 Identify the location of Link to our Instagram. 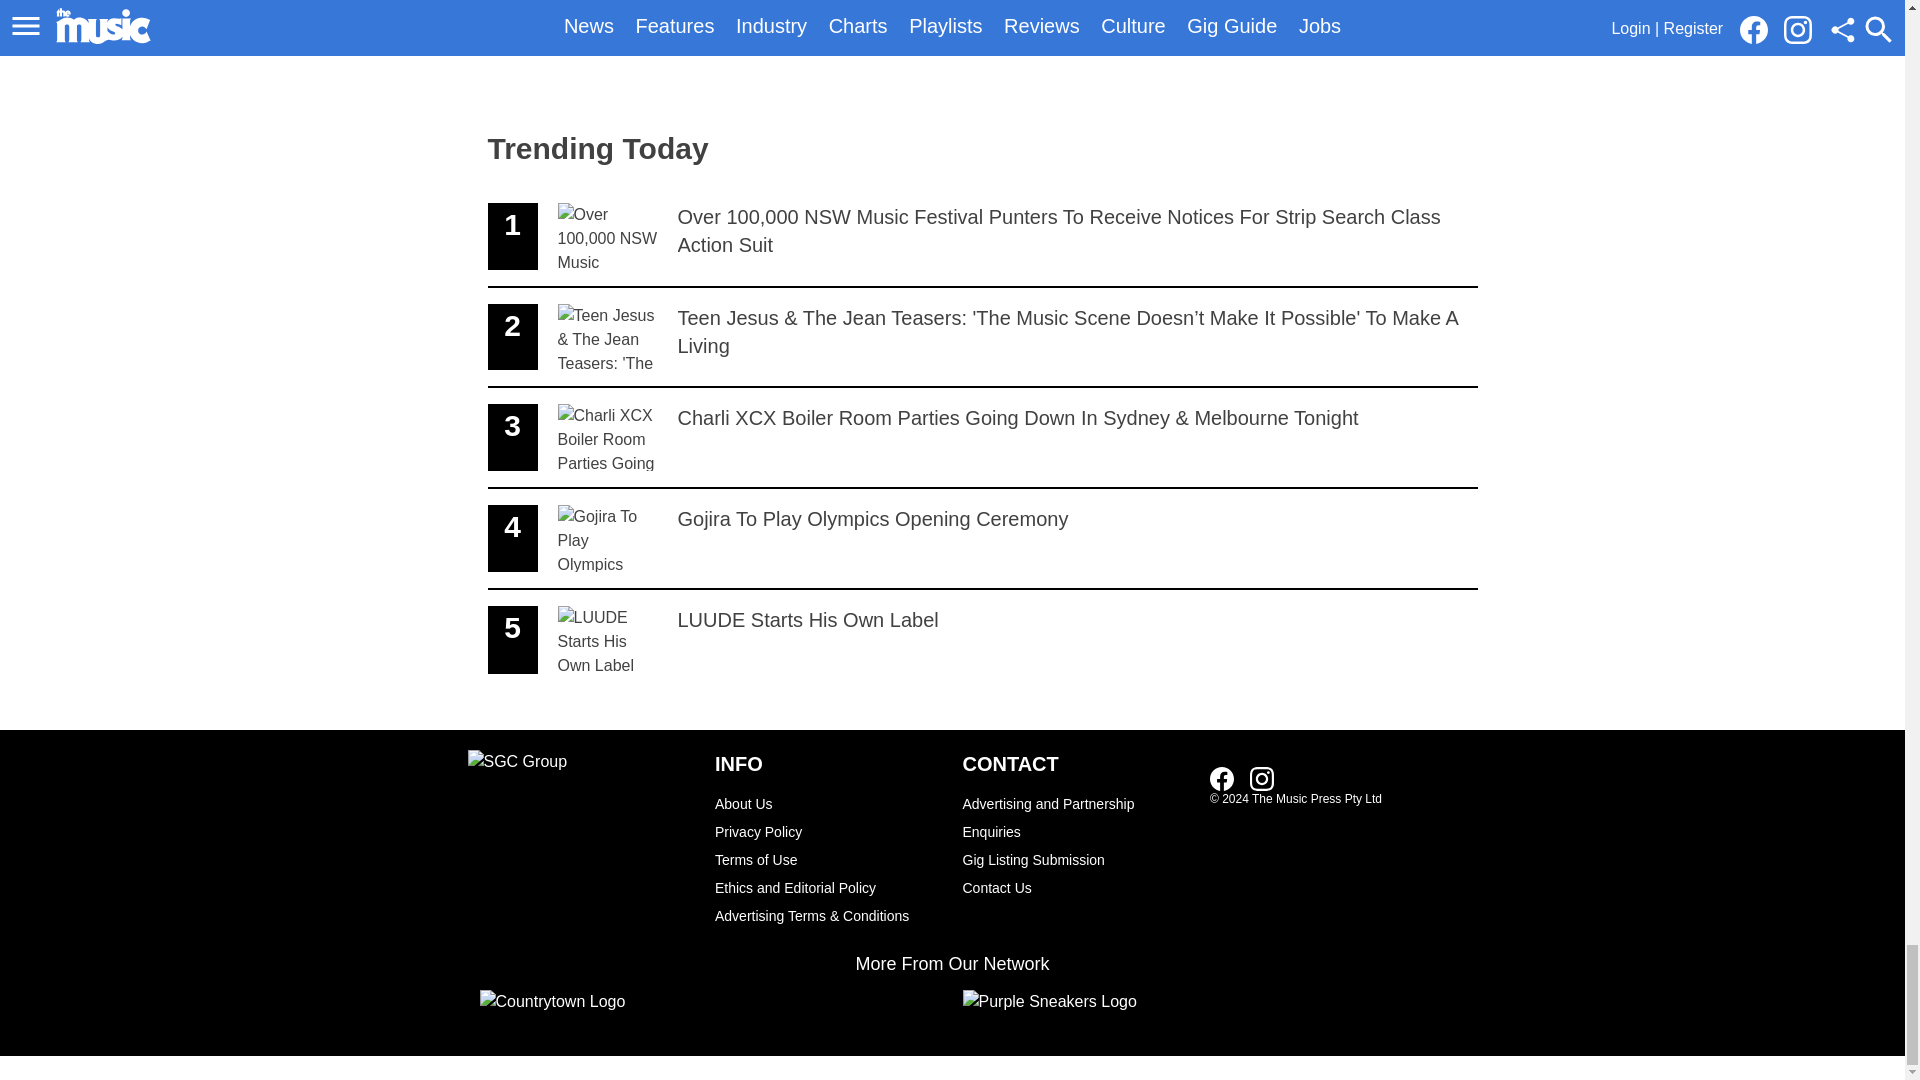
(1076, 887).